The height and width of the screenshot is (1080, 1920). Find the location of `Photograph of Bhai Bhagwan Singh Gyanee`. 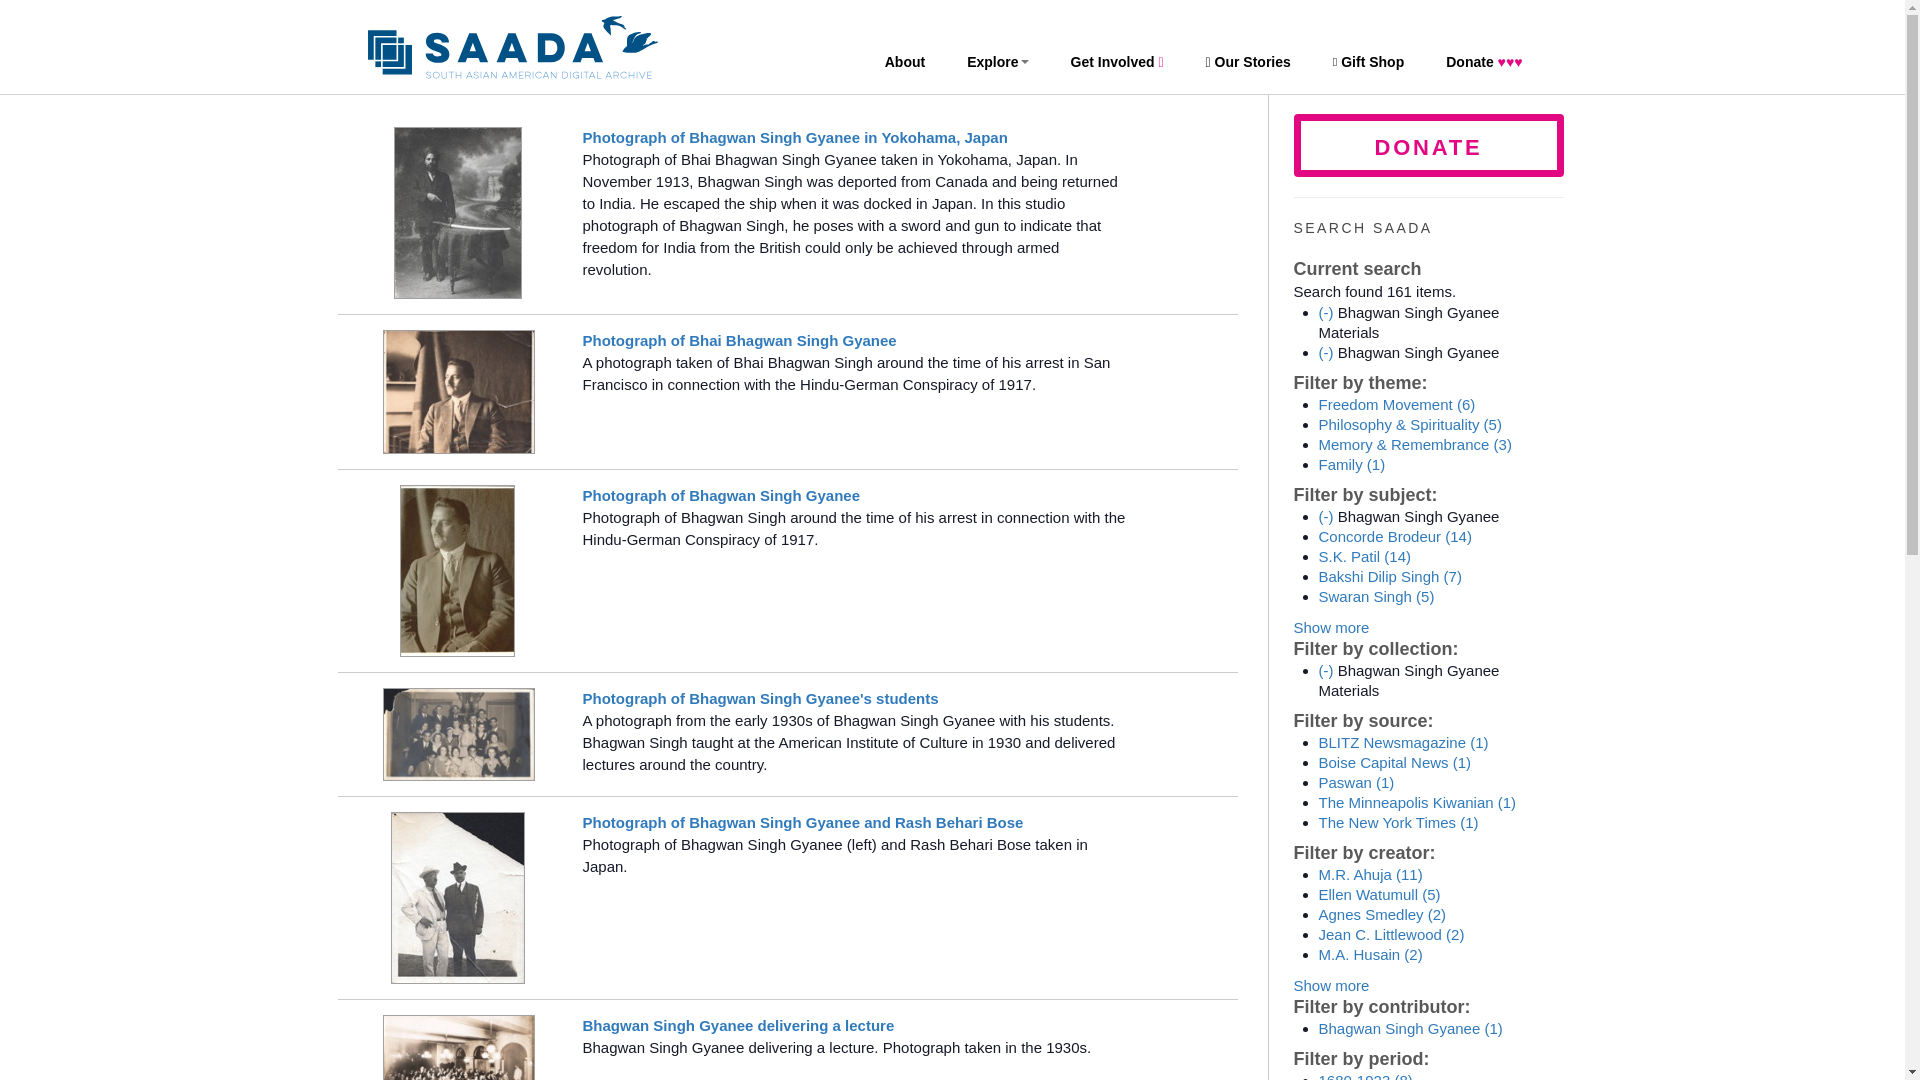

Photograph of Bhai Bhagwan Singh Gyanee is located at coordinates (738, 340).